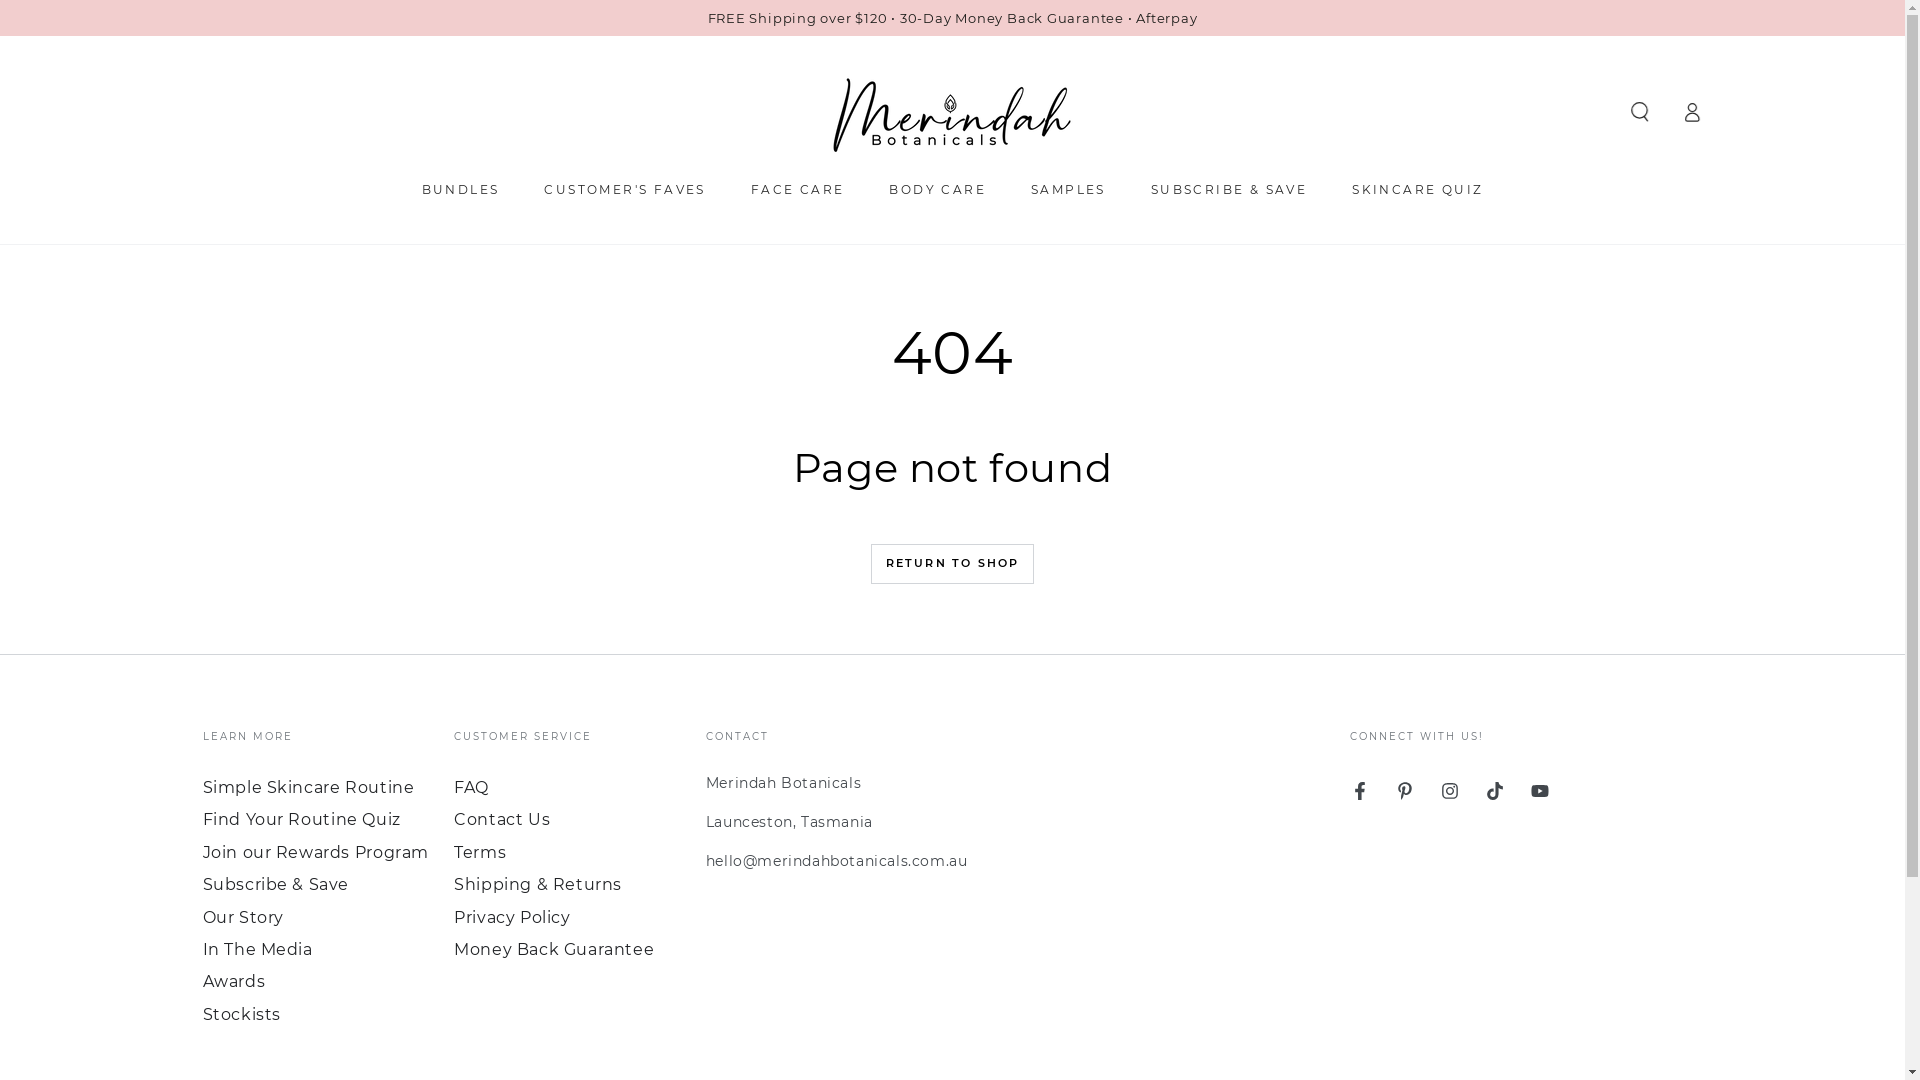  Describe the element at coordinates (241, 1014) in the screenshot. I see `Stockists` at that location.